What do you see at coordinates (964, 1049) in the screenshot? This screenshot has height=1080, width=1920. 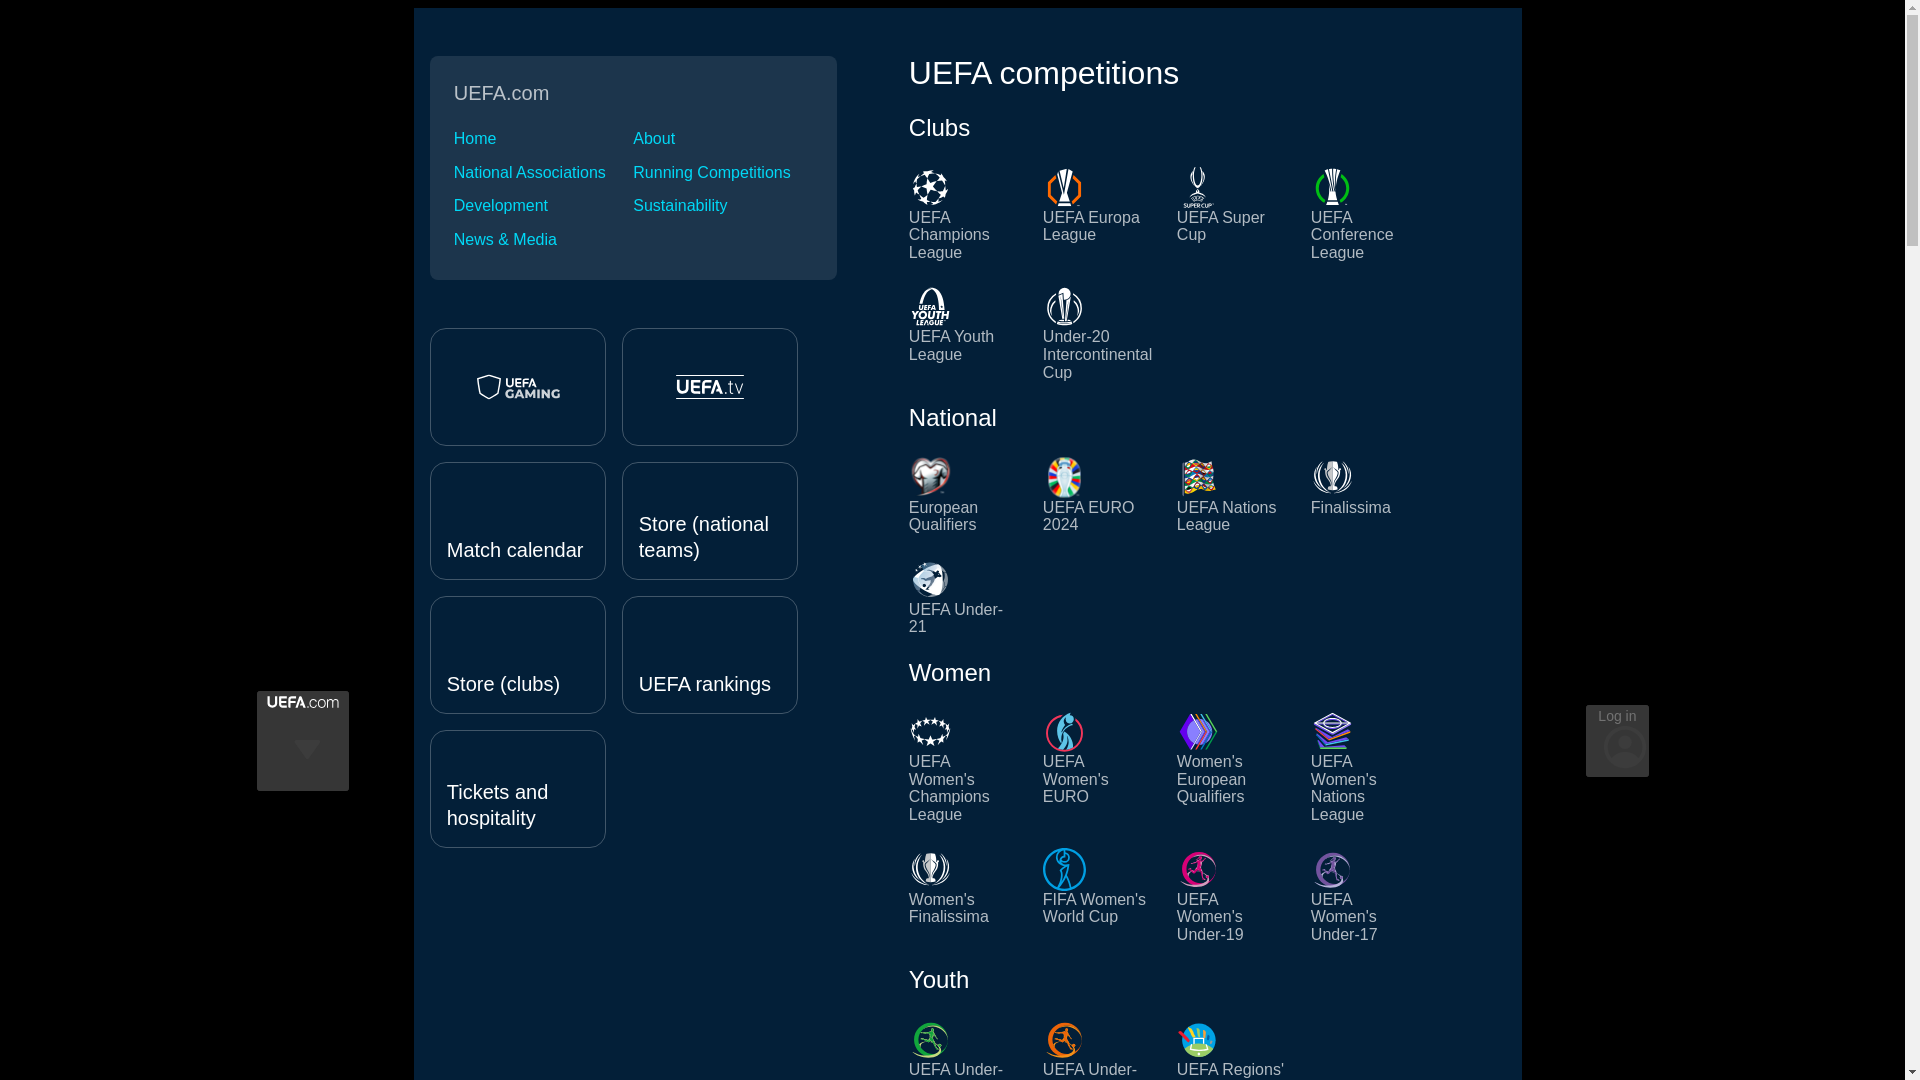 I see `UEFA Under-19` at bounding box center [964, 1049].